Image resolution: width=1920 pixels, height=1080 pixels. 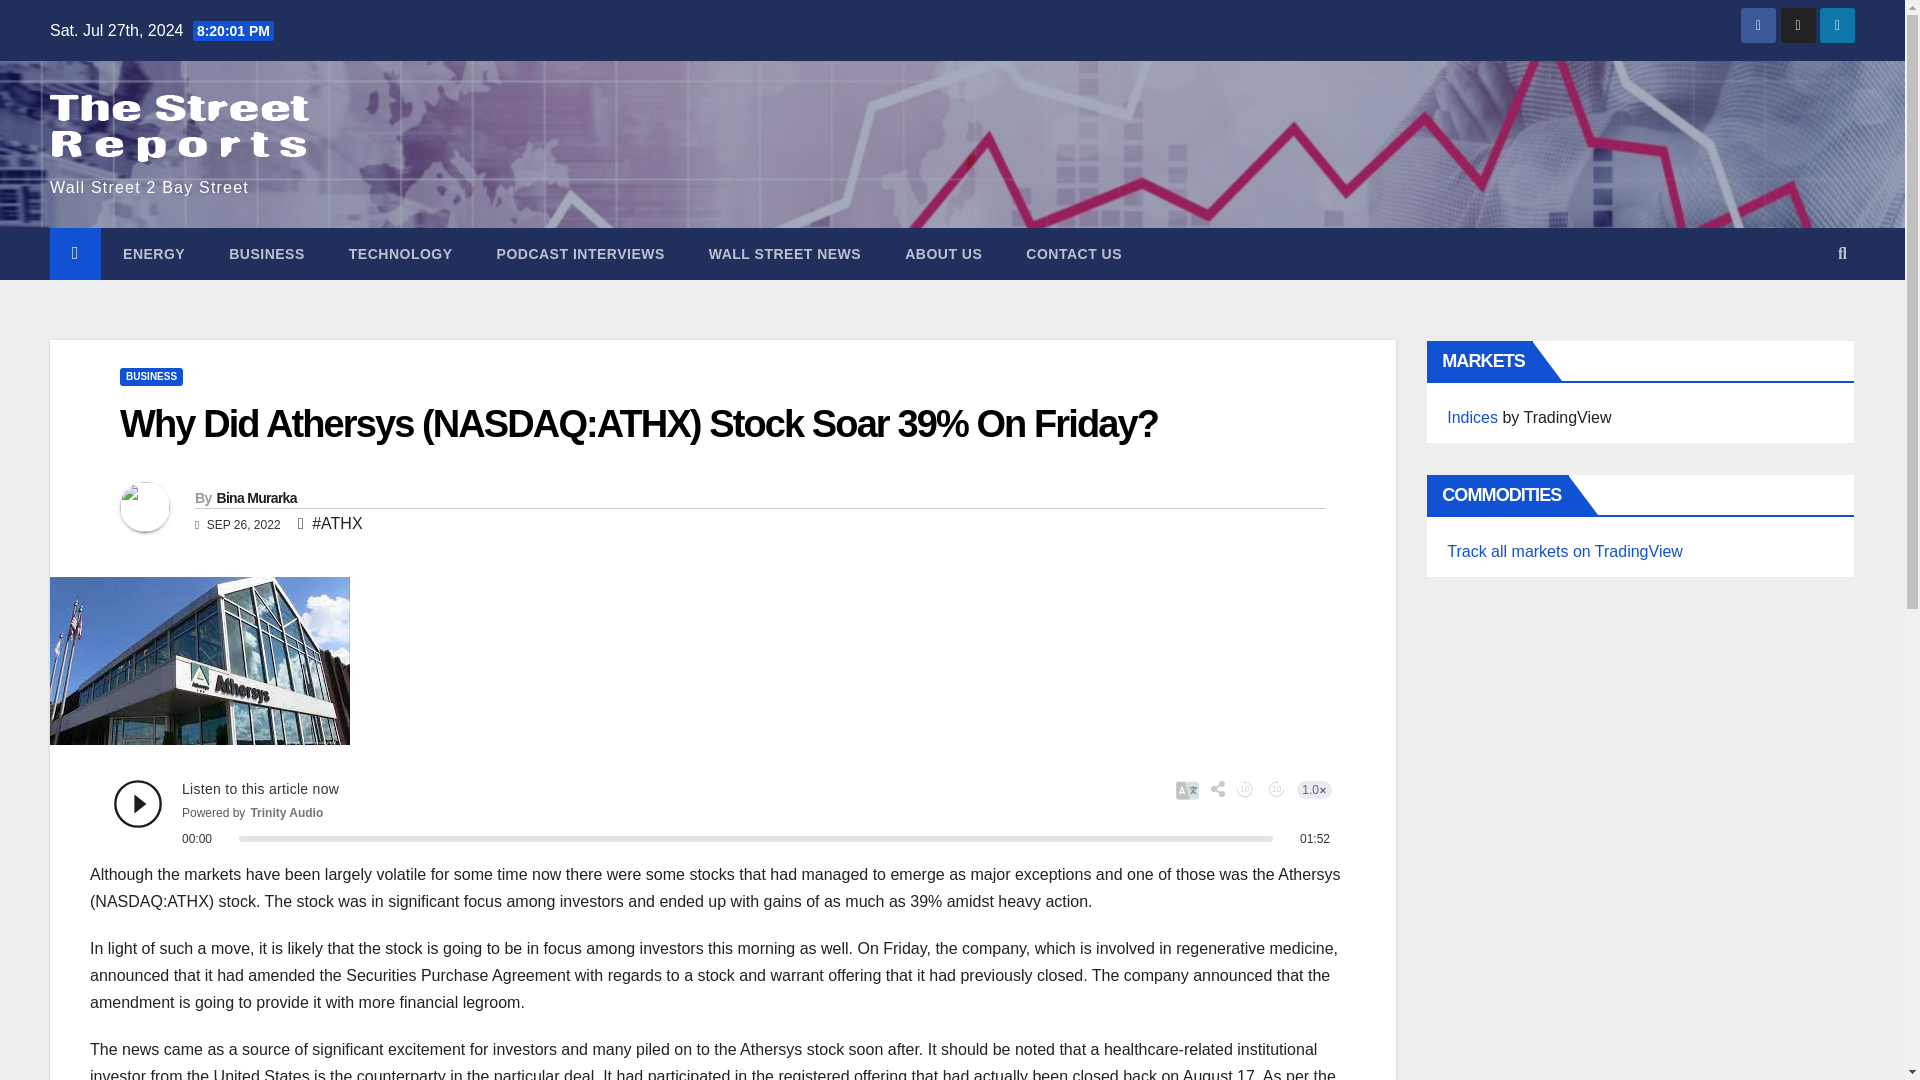 What do you see at coordinates (1074, 253) in the screenshot?
I see `Contact Us` at bounding box center [1074, 253].